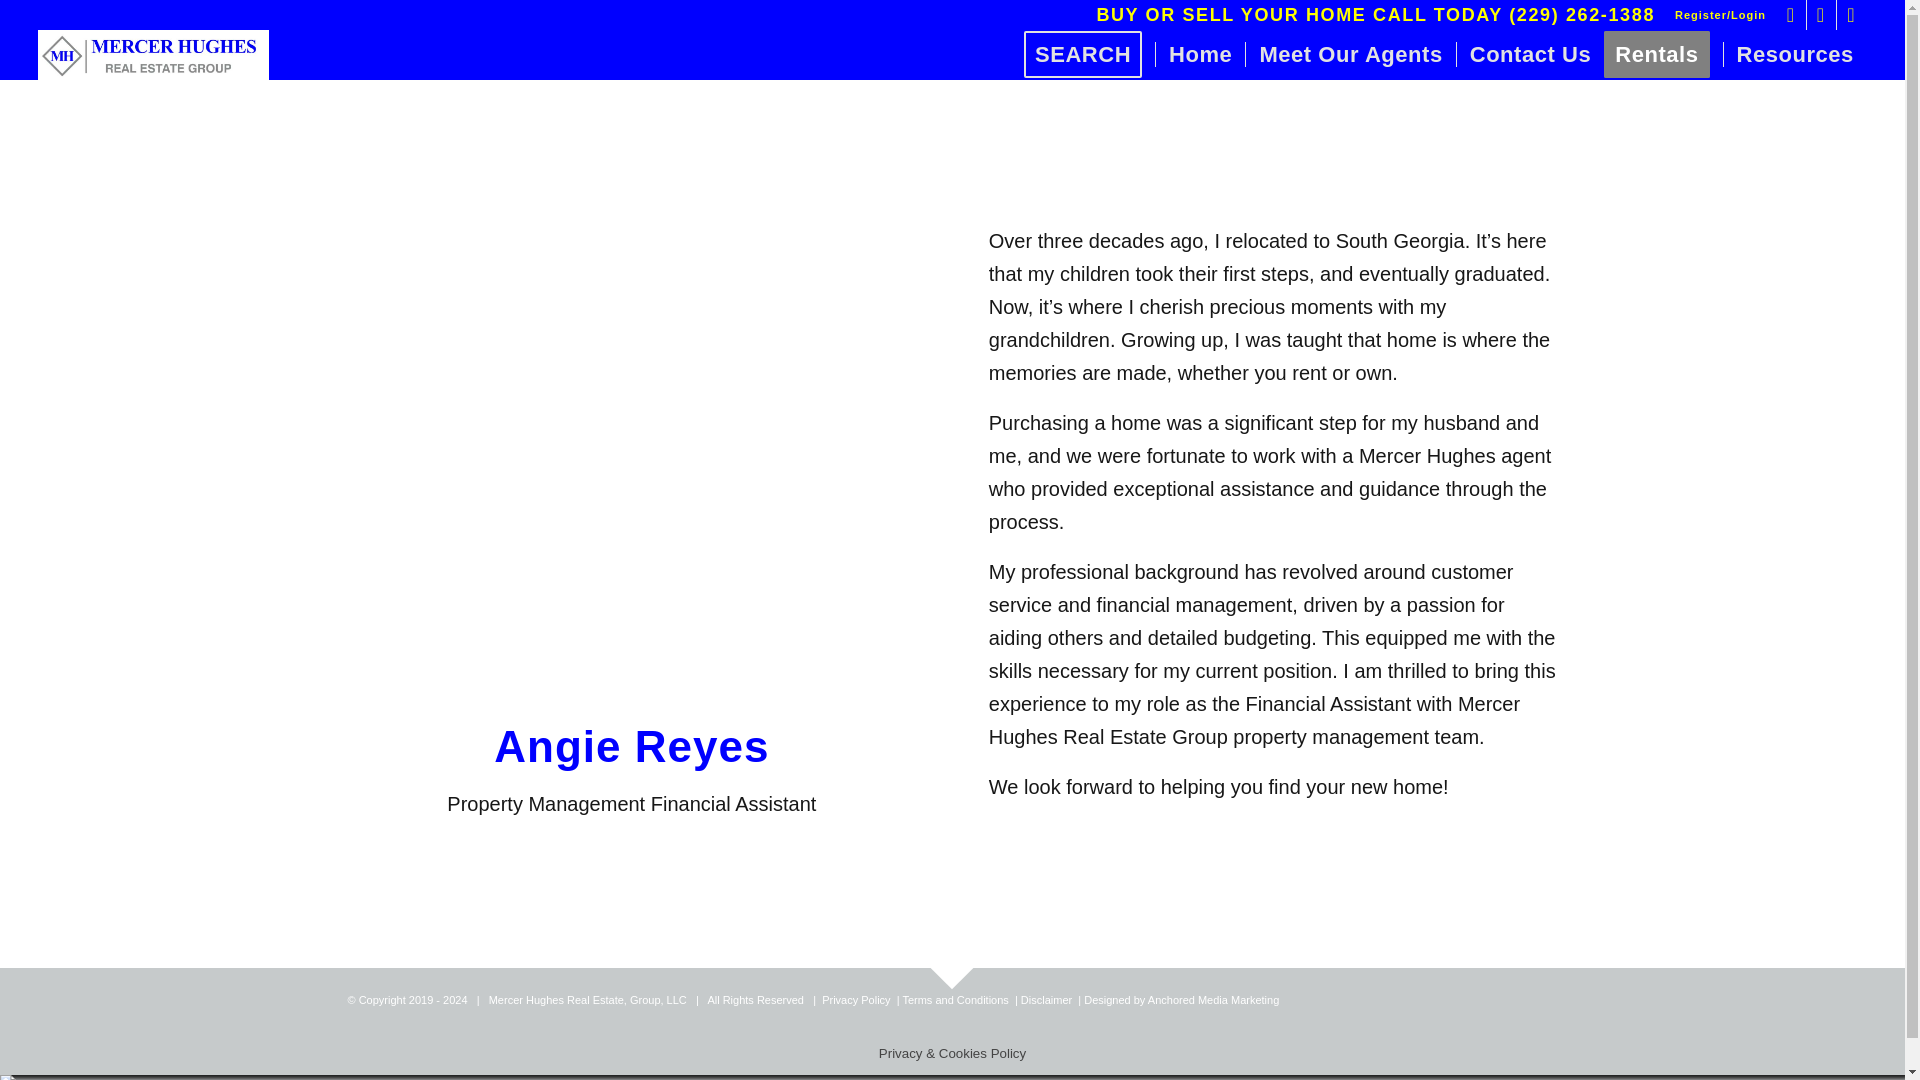 The width and height of the screenshot is (1920, 1080). Describe the element at coordinates (153, 54) in the screenshot. I see `mercer-hughes-real-estate-group-valdosta` at that location.